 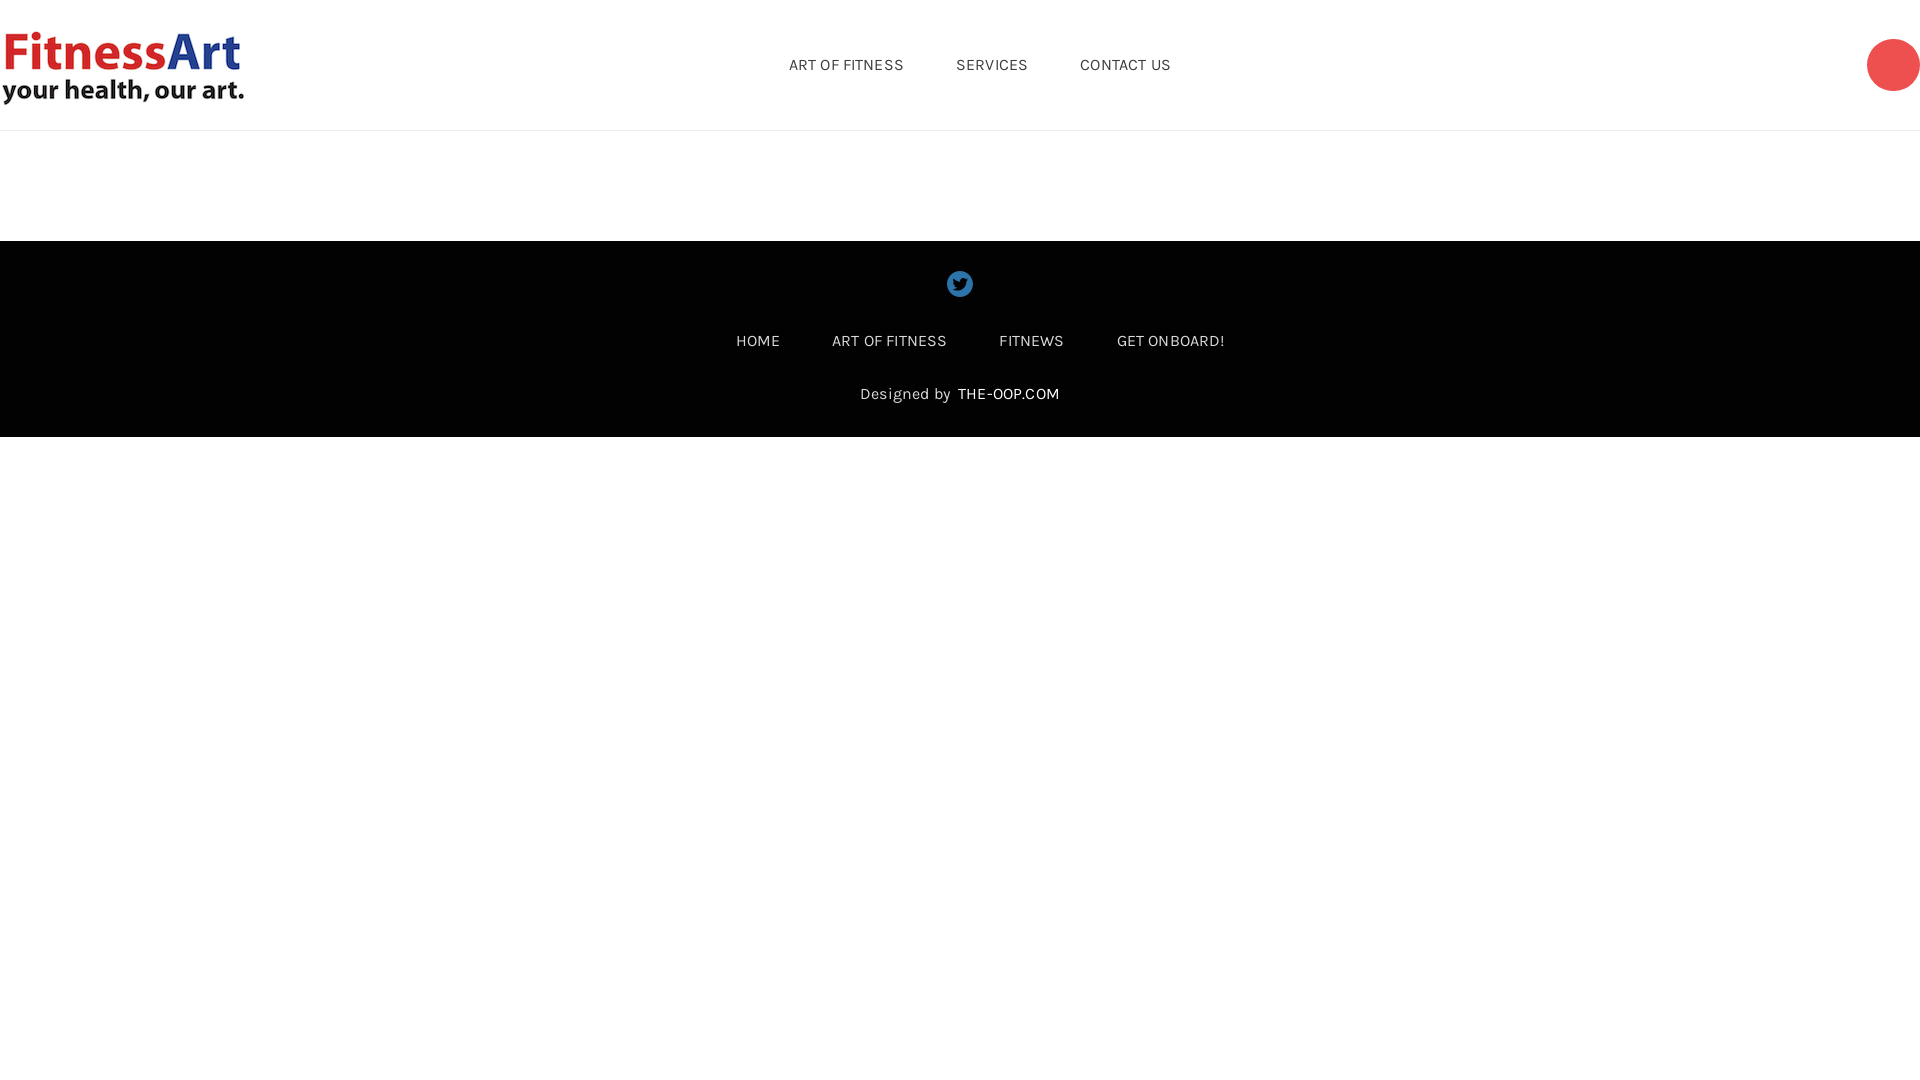 I want to click on SERVICES, so click(x=992, y=65).